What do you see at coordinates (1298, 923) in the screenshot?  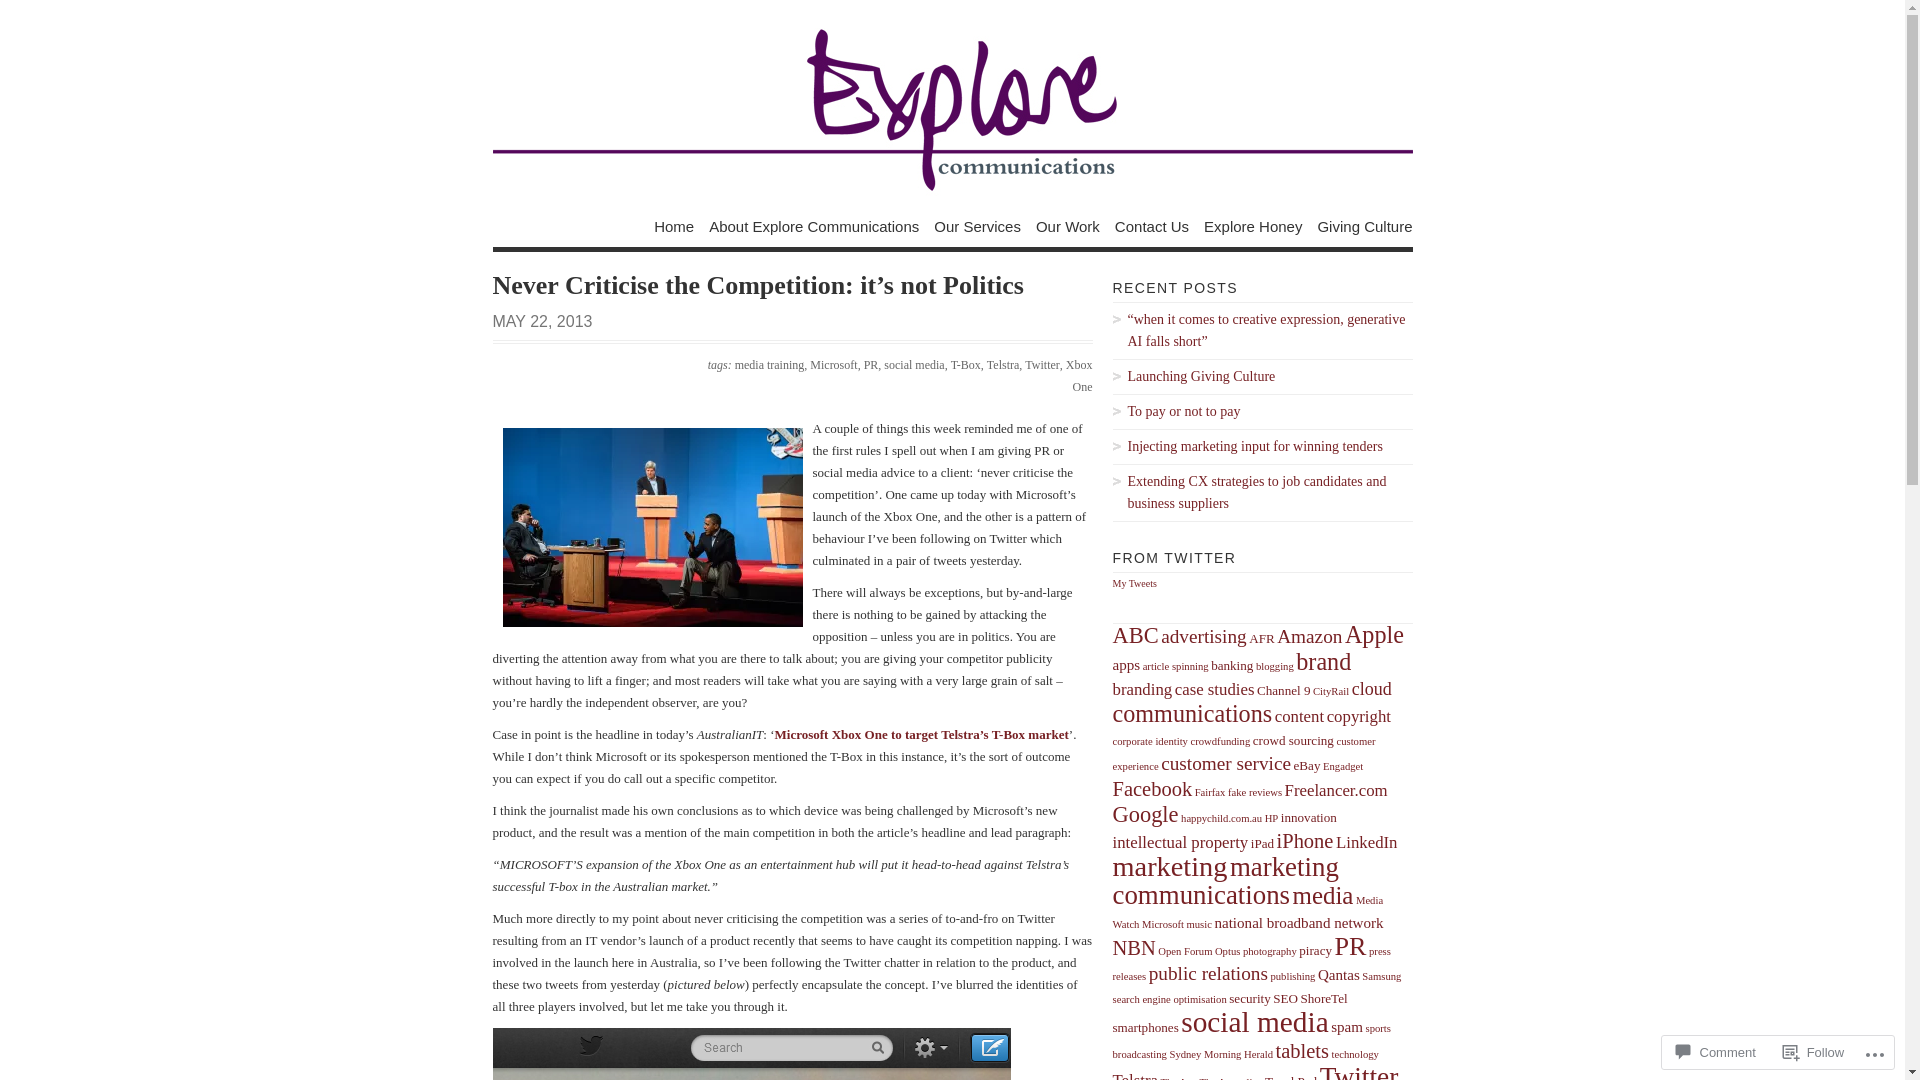 I see `national broadband network` at bounding box center [1298, 923].